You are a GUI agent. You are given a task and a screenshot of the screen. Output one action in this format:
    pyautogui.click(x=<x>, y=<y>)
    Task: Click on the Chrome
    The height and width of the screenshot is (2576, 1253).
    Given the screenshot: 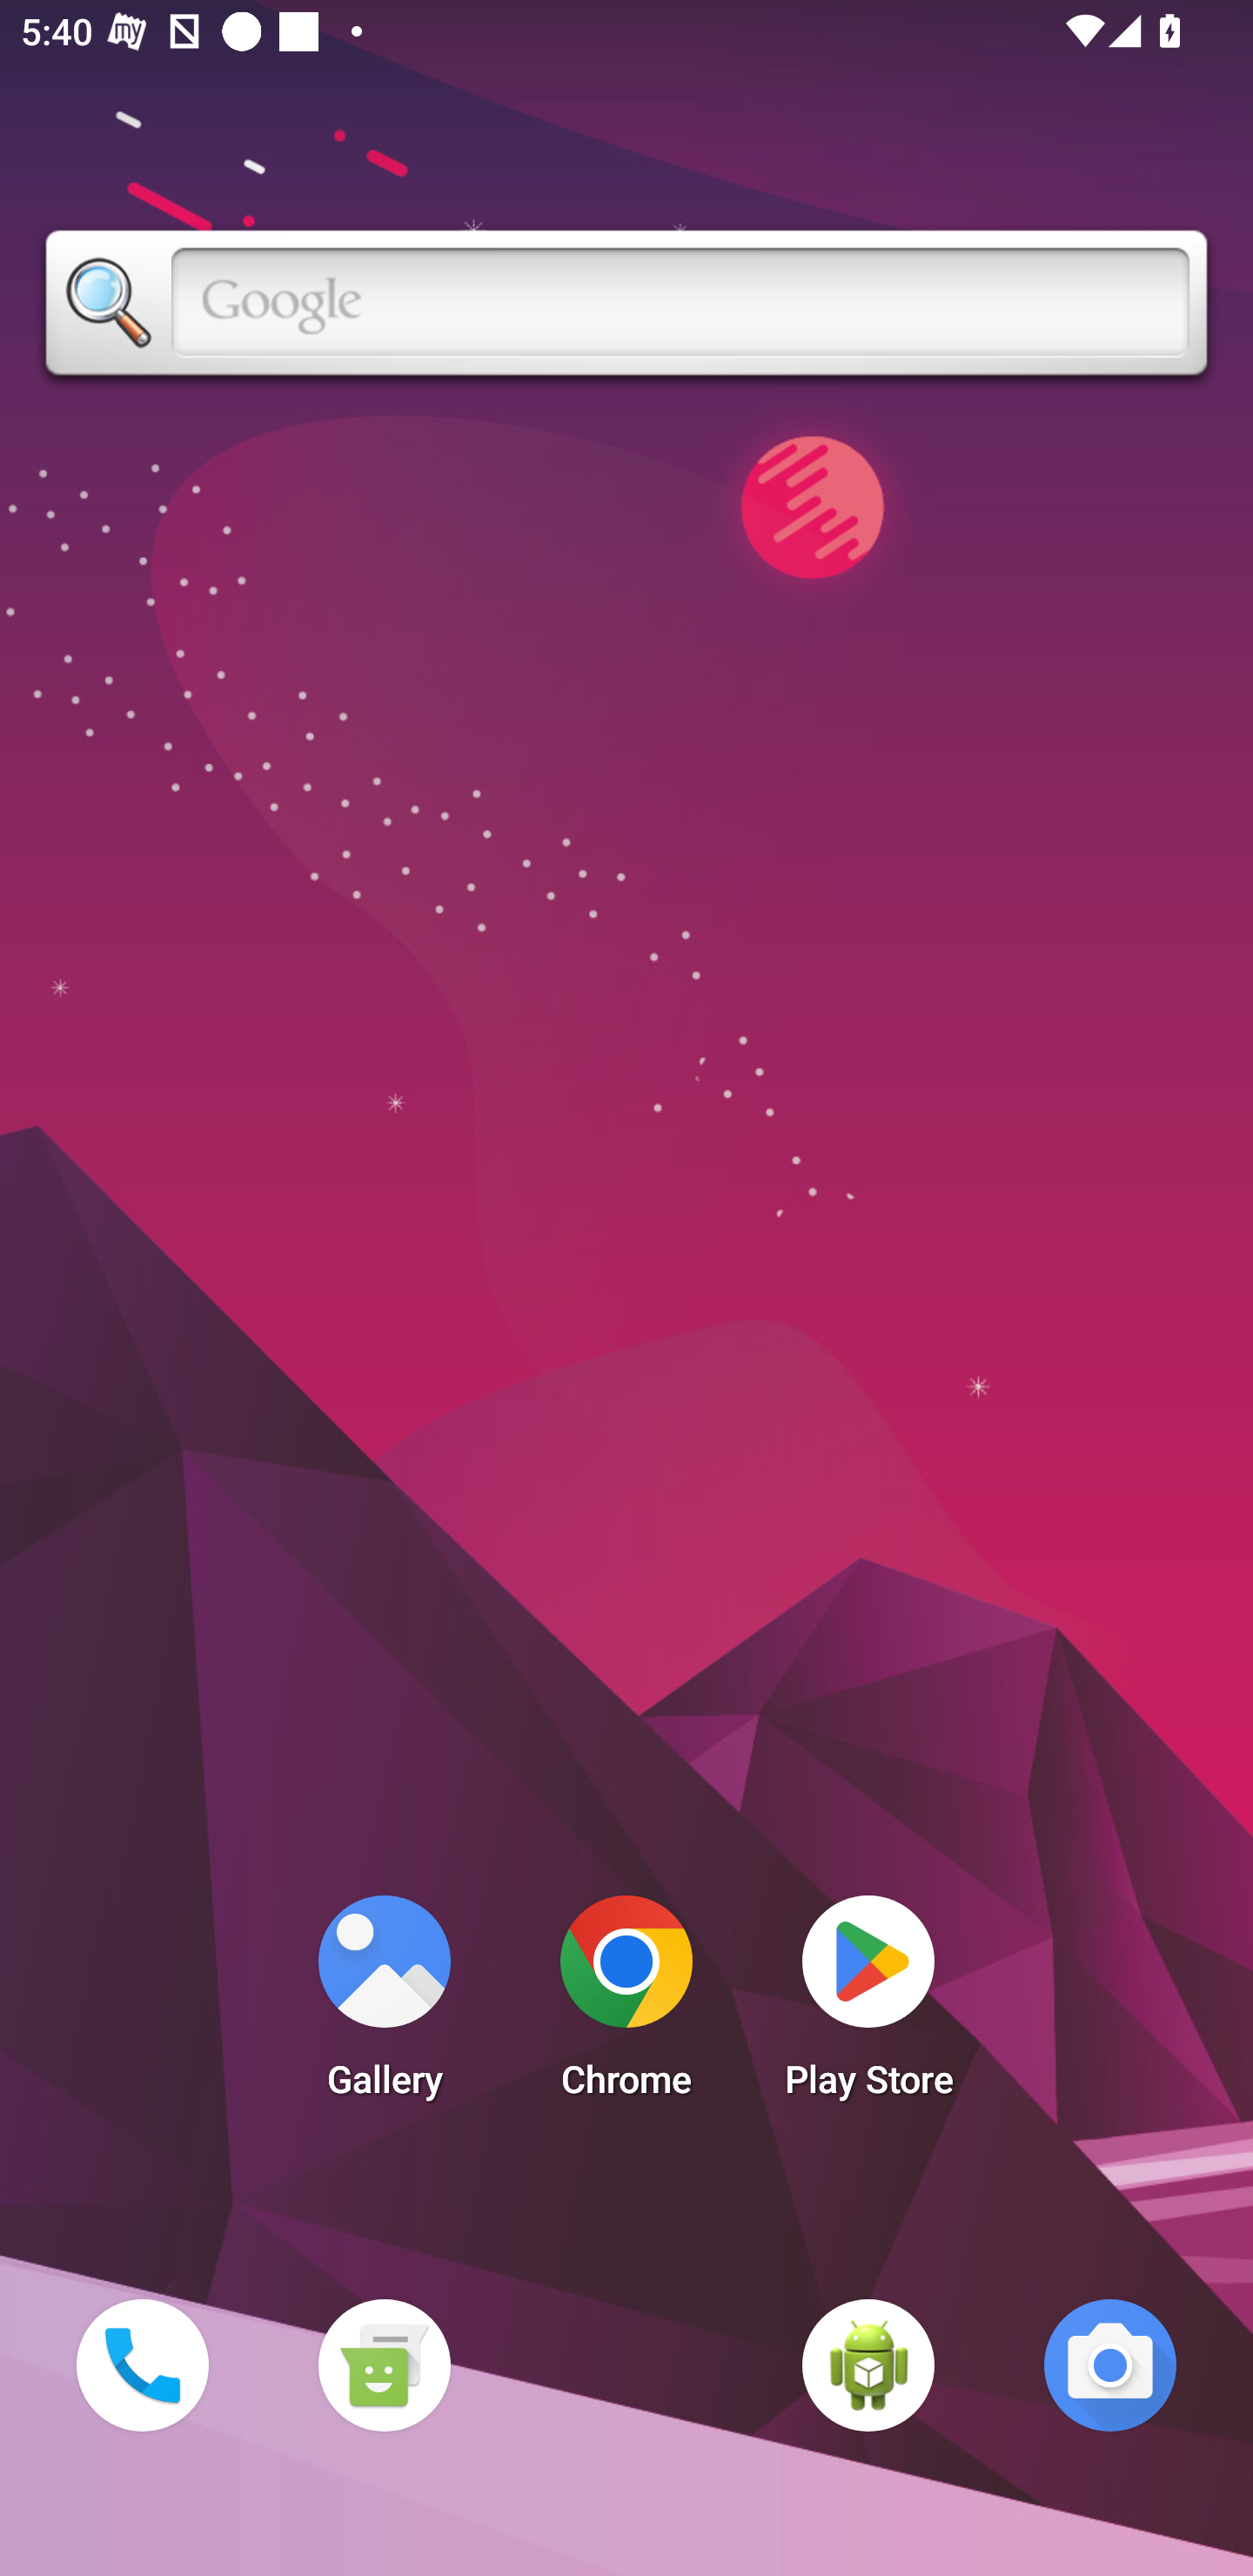 What is the action you would take?
    pyautogui.click(x=626, y=2005)
    